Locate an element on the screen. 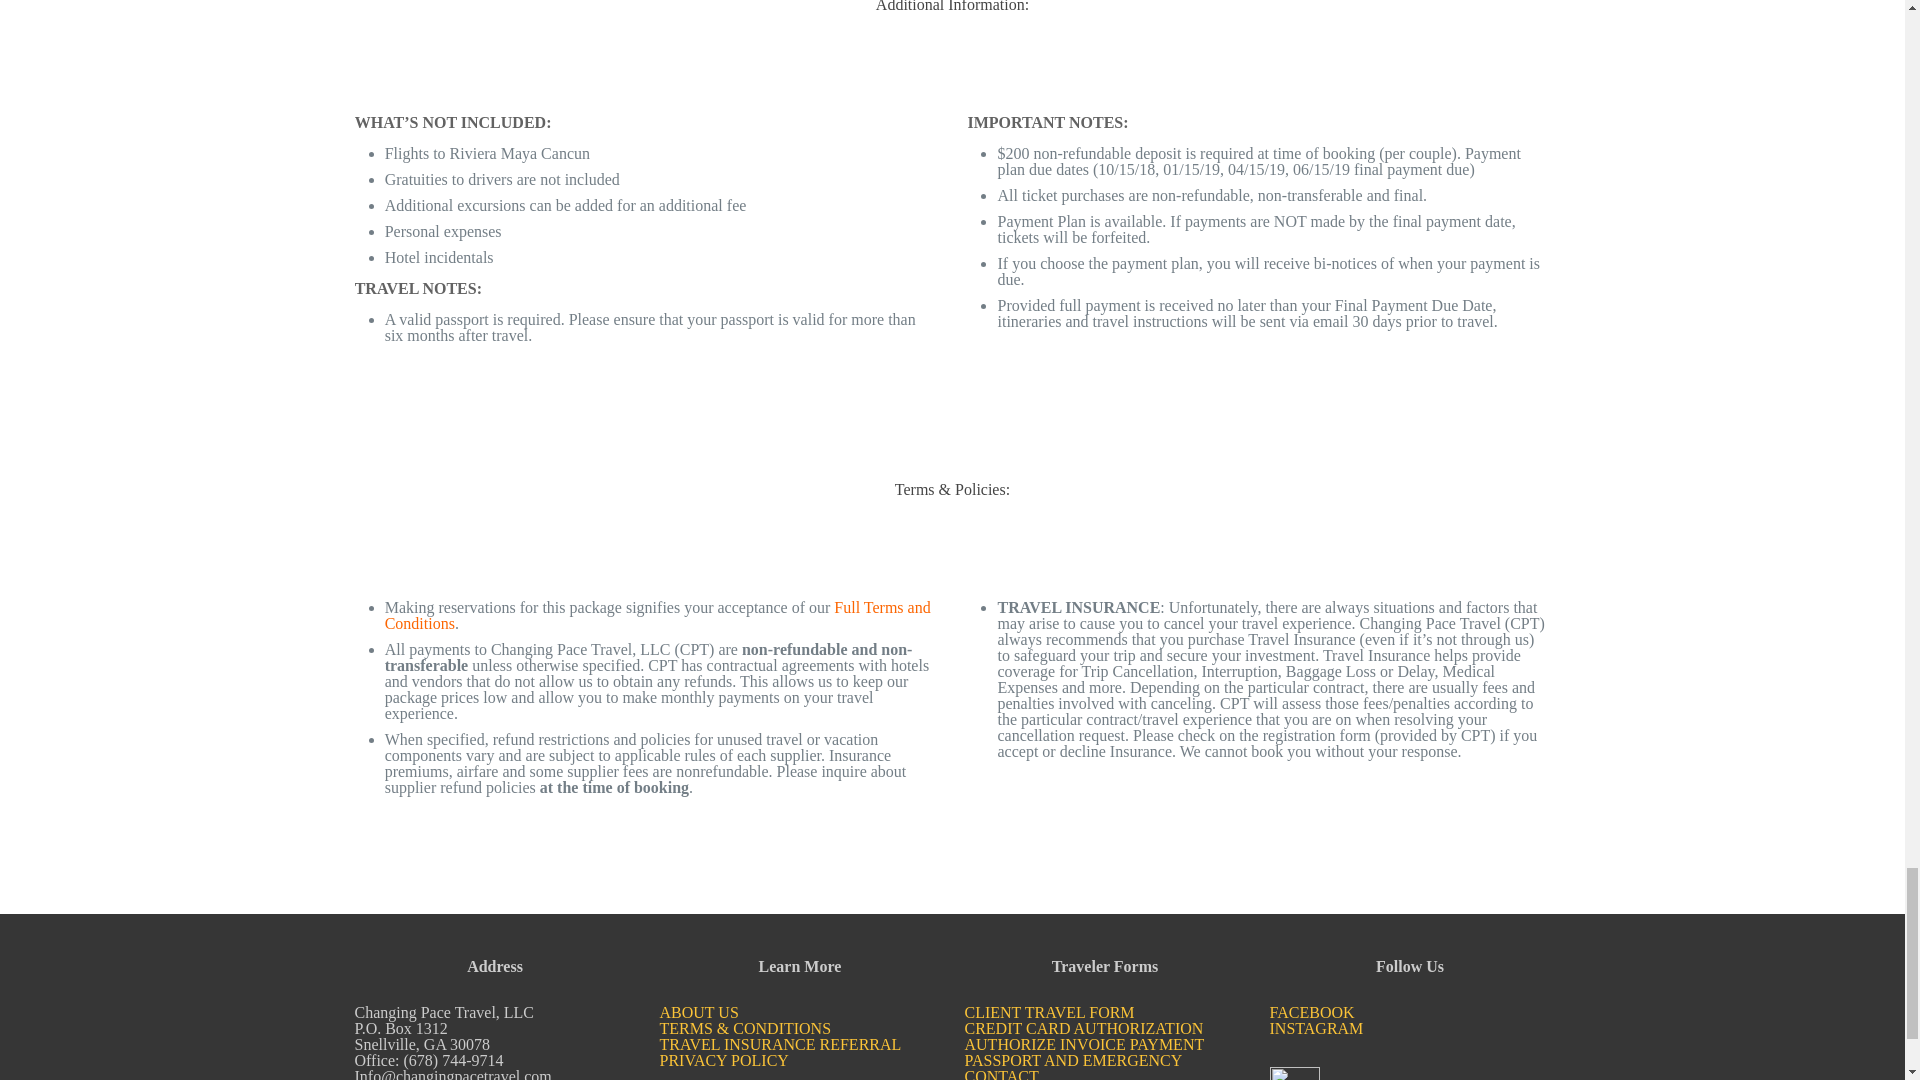 The height and width of the screenshot is (1080, 1920). CREDIT CARD AUTHORIZATION is located at coordinates (1083, 1028).